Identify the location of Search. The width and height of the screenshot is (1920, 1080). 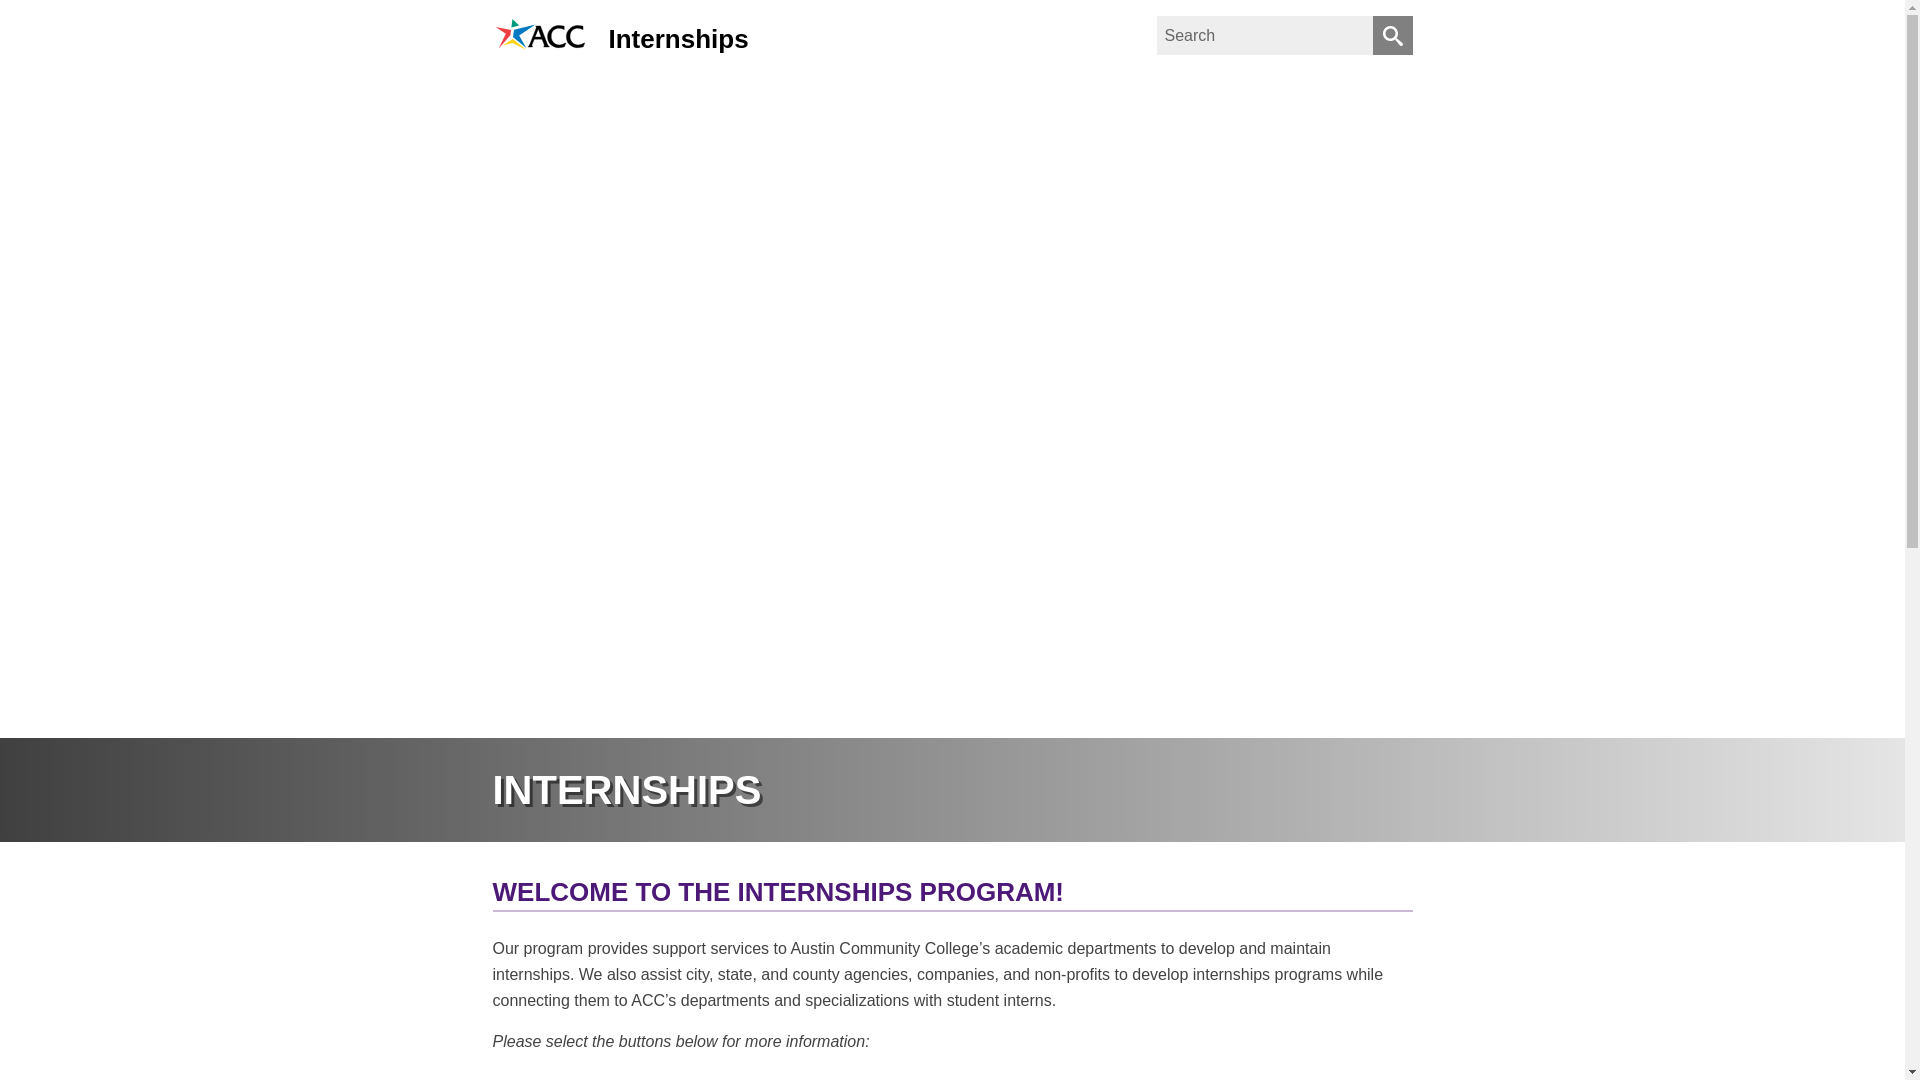
(1392, 36).